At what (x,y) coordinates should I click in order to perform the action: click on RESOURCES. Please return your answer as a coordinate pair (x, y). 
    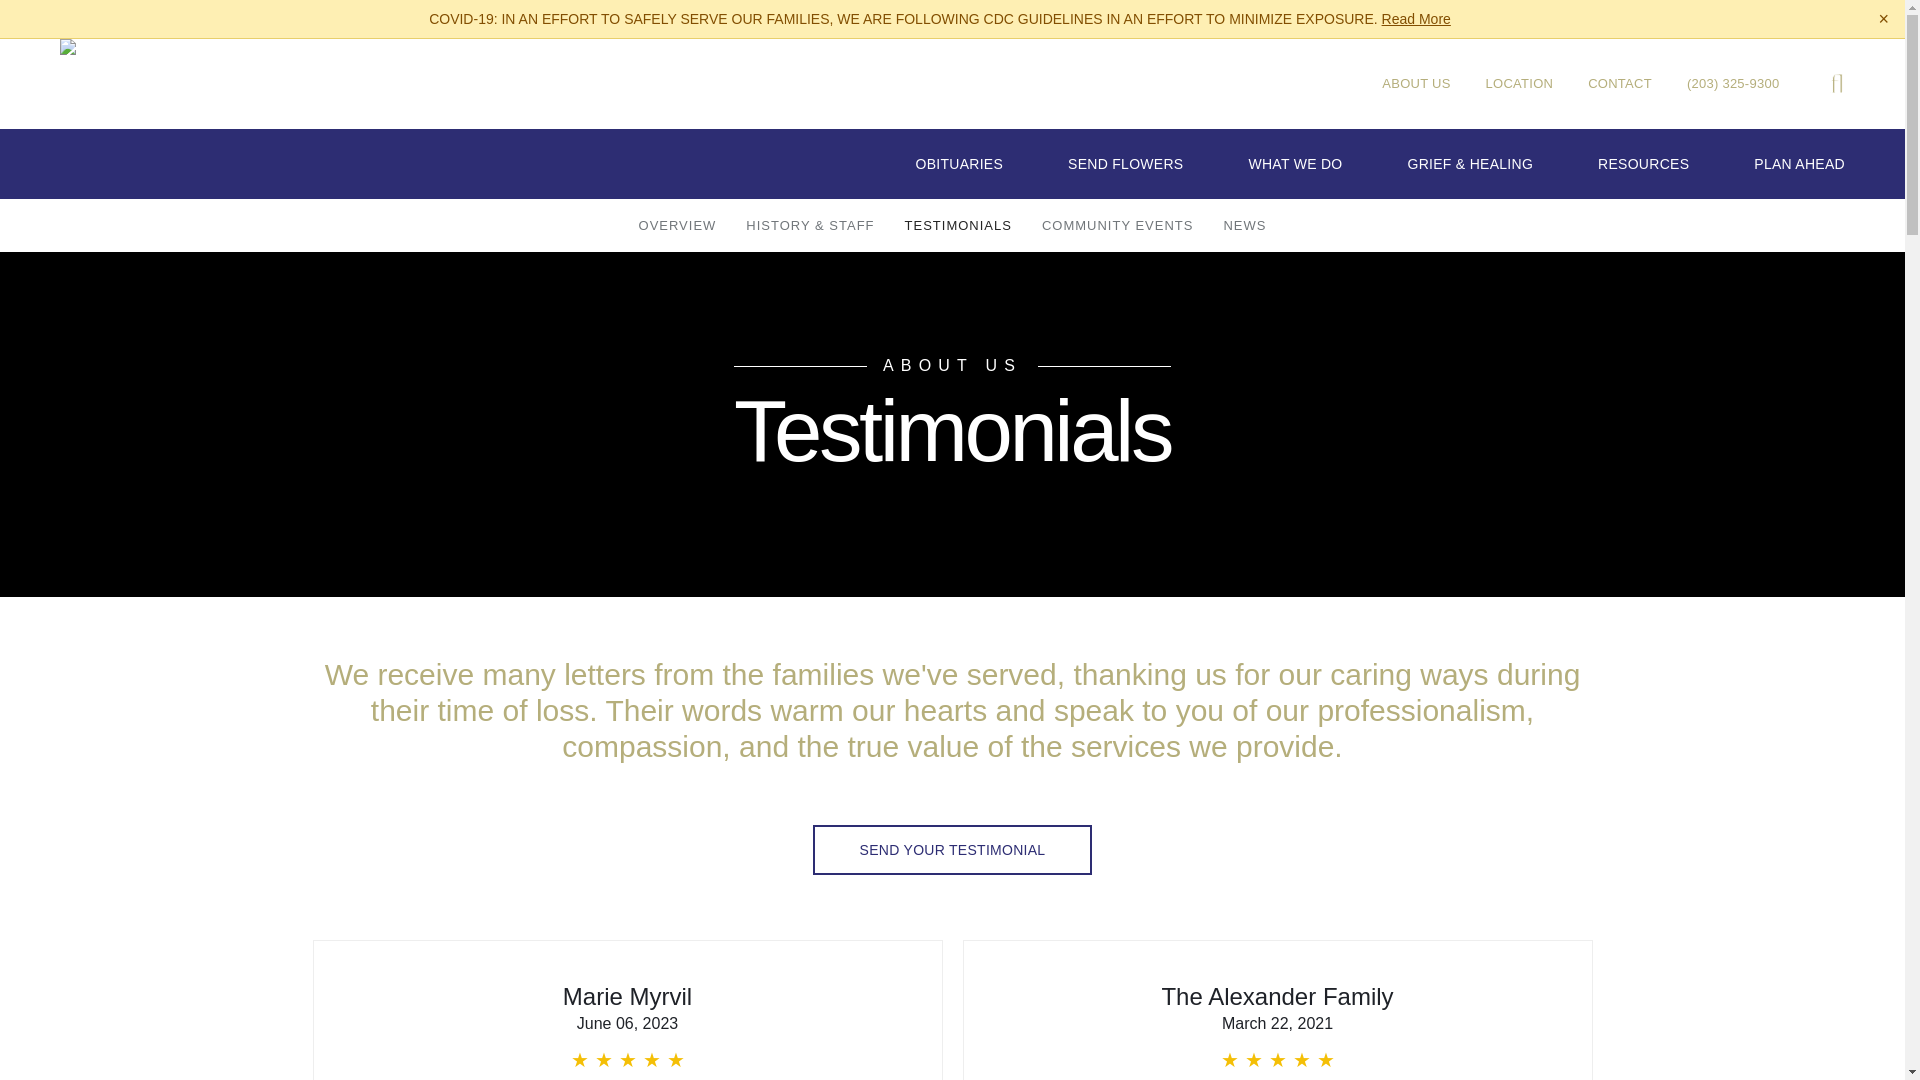
    Looking at the image, I should click on (1643, 163).